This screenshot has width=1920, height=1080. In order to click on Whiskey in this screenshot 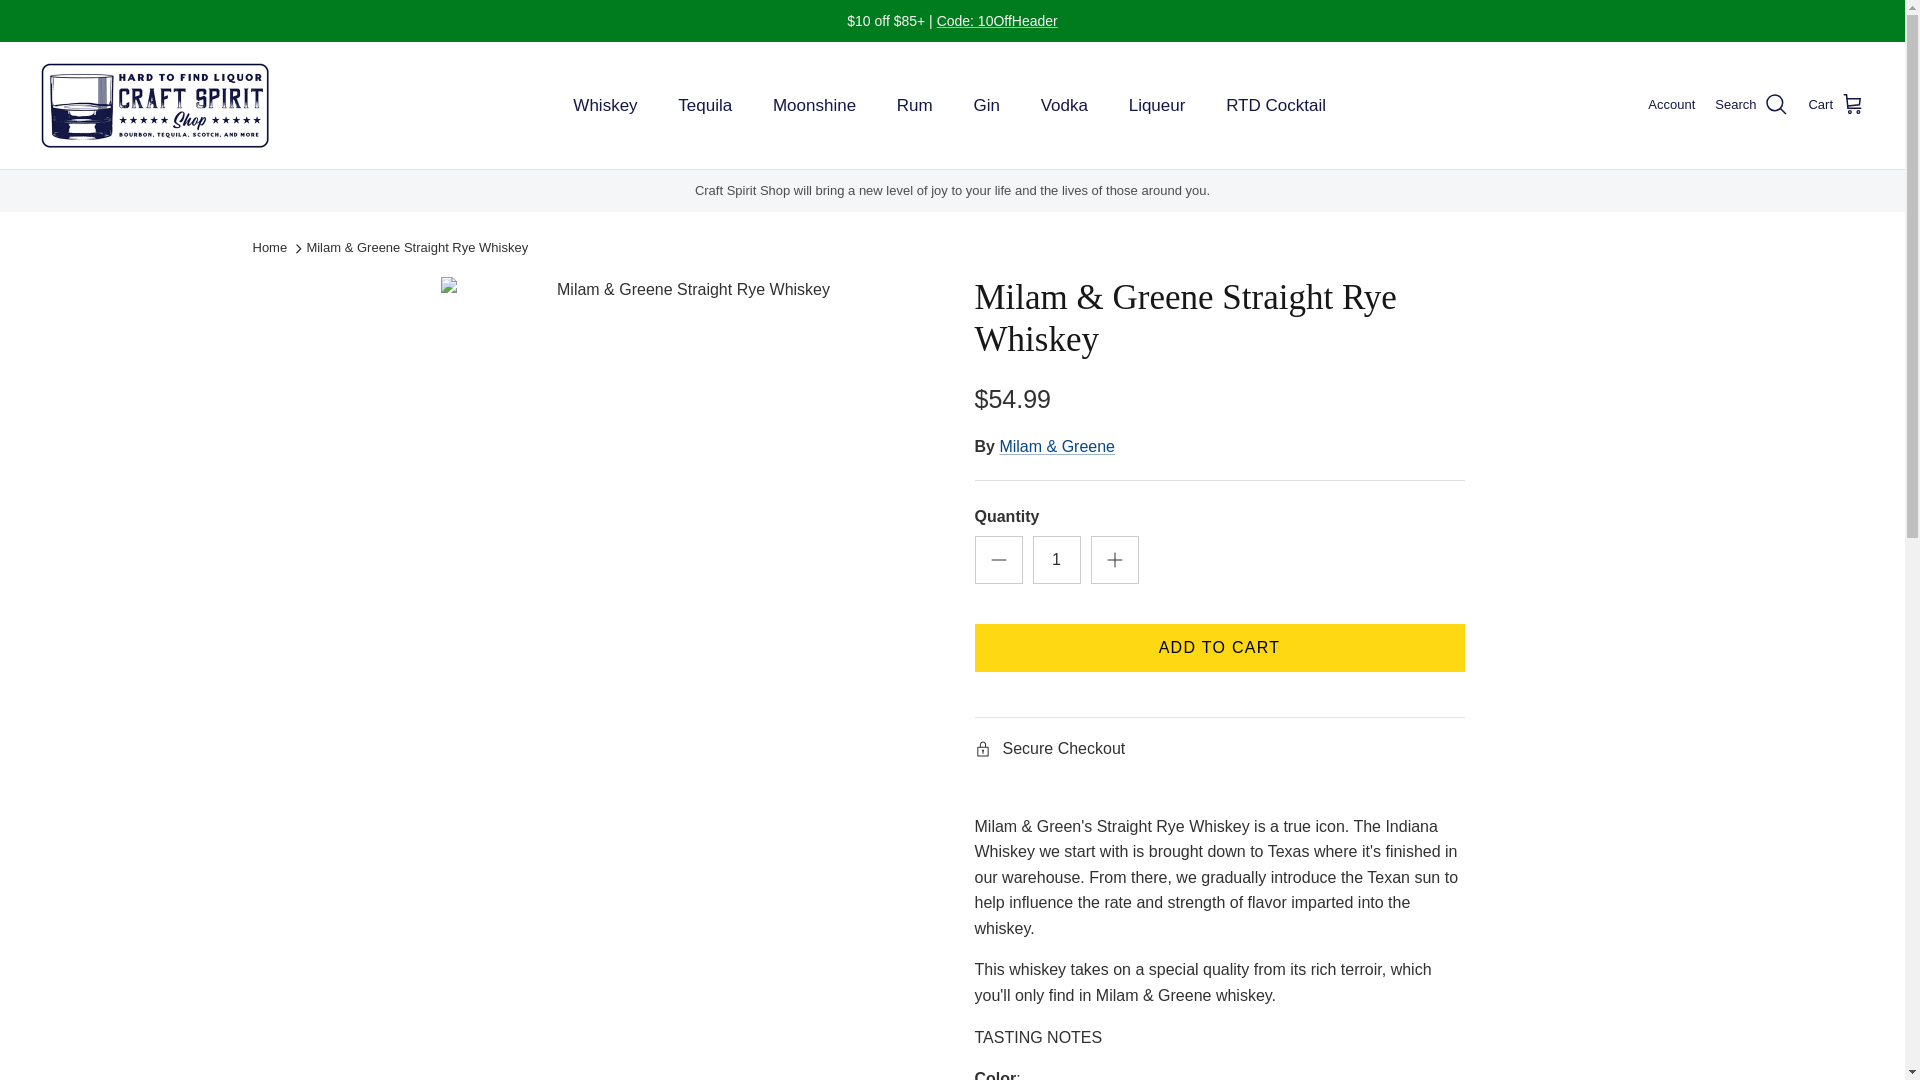, I will do `click(604, 106)`.